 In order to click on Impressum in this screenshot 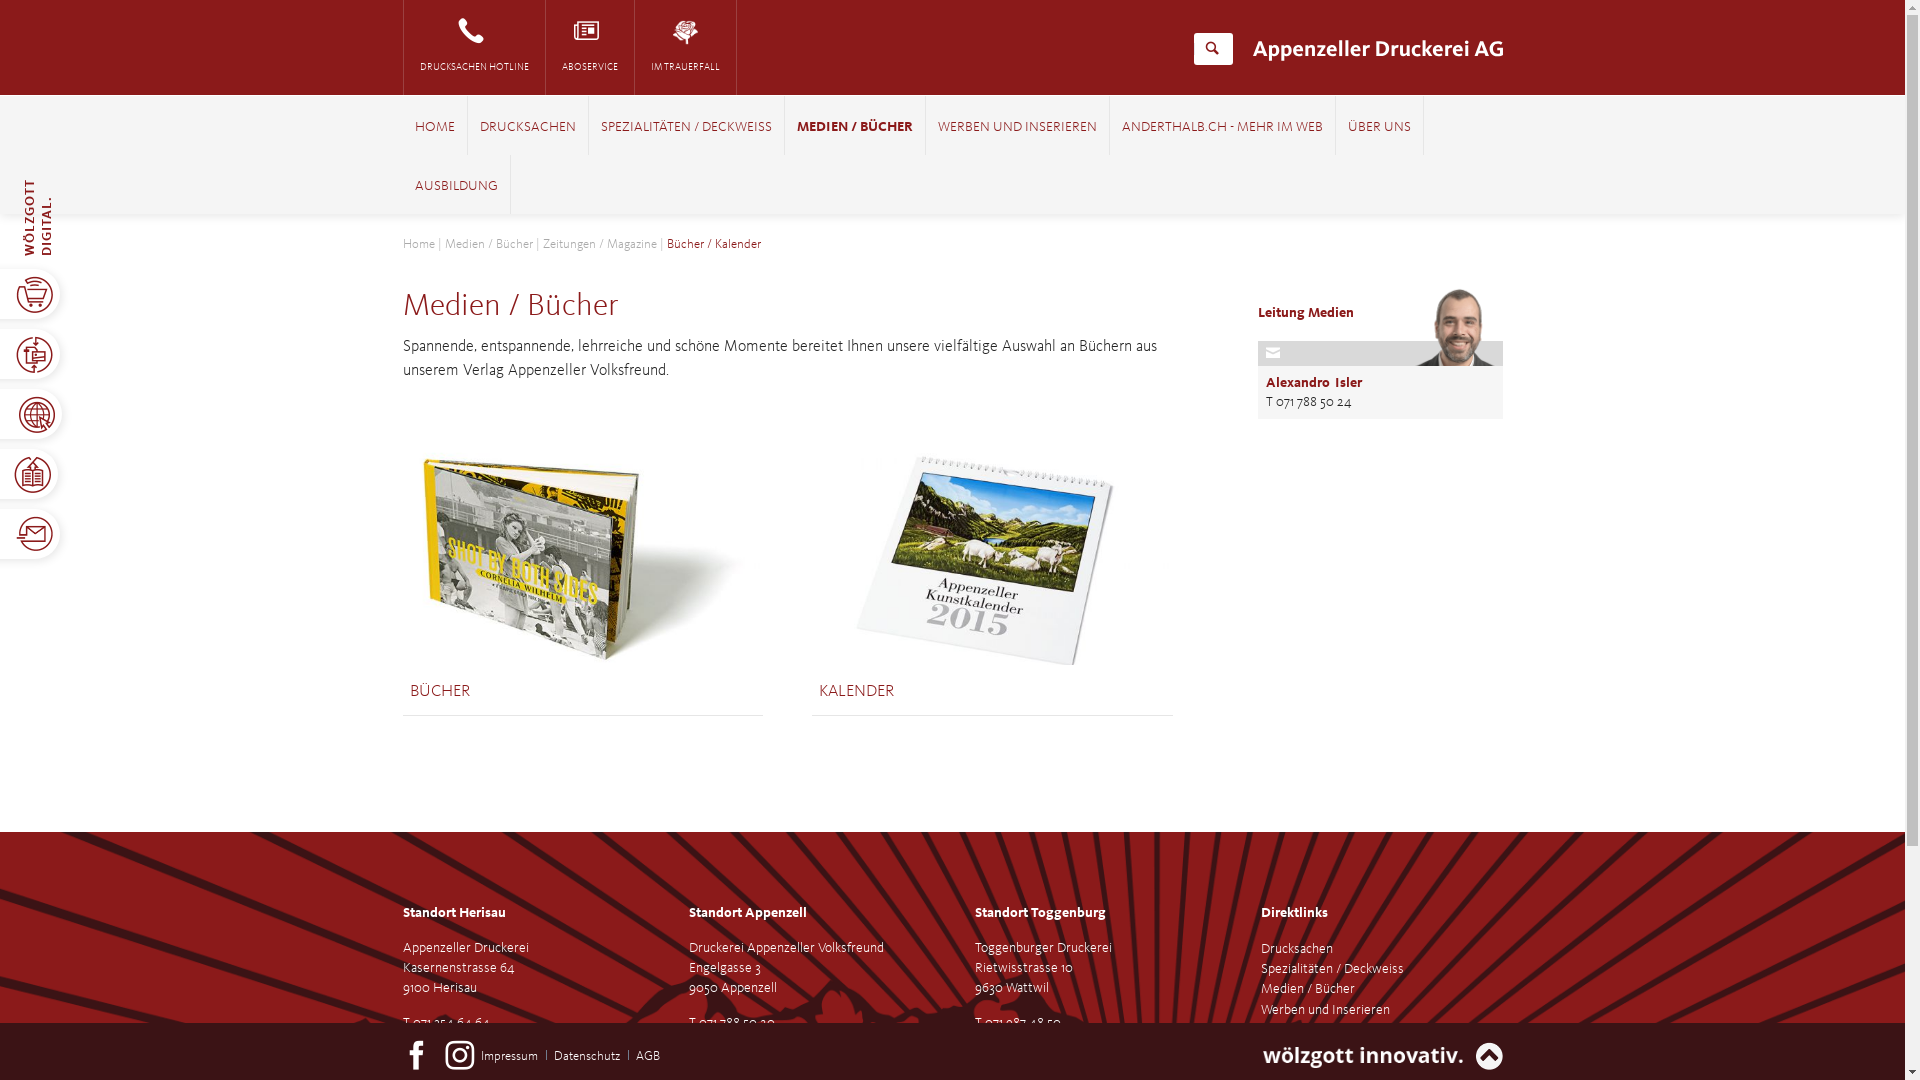, I will do `click(510, 1056)`.